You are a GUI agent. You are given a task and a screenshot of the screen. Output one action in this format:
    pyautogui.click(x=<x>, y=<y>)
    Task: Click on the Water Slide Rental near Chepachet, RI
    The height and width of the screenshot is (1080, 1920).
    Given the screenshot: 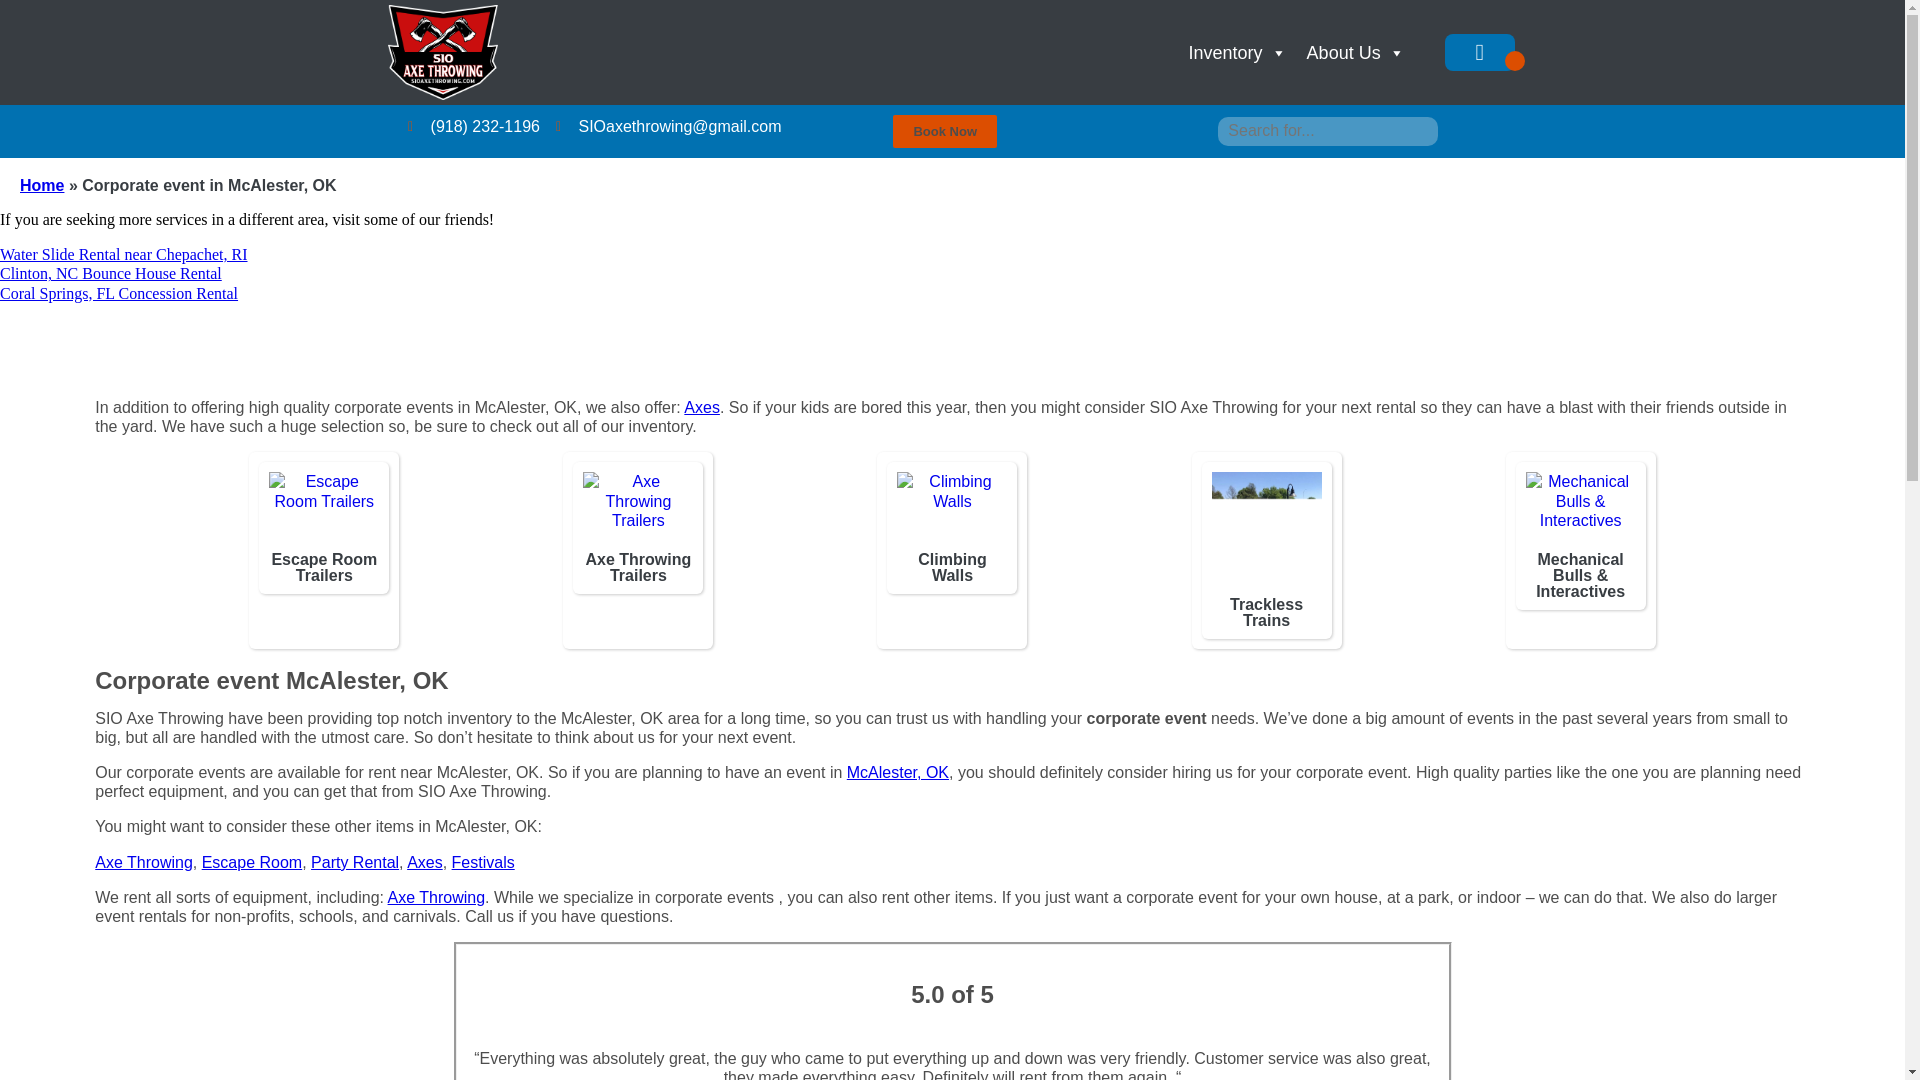 What is the action you would take?
    pyautogui.click(x=124, y=254)
    